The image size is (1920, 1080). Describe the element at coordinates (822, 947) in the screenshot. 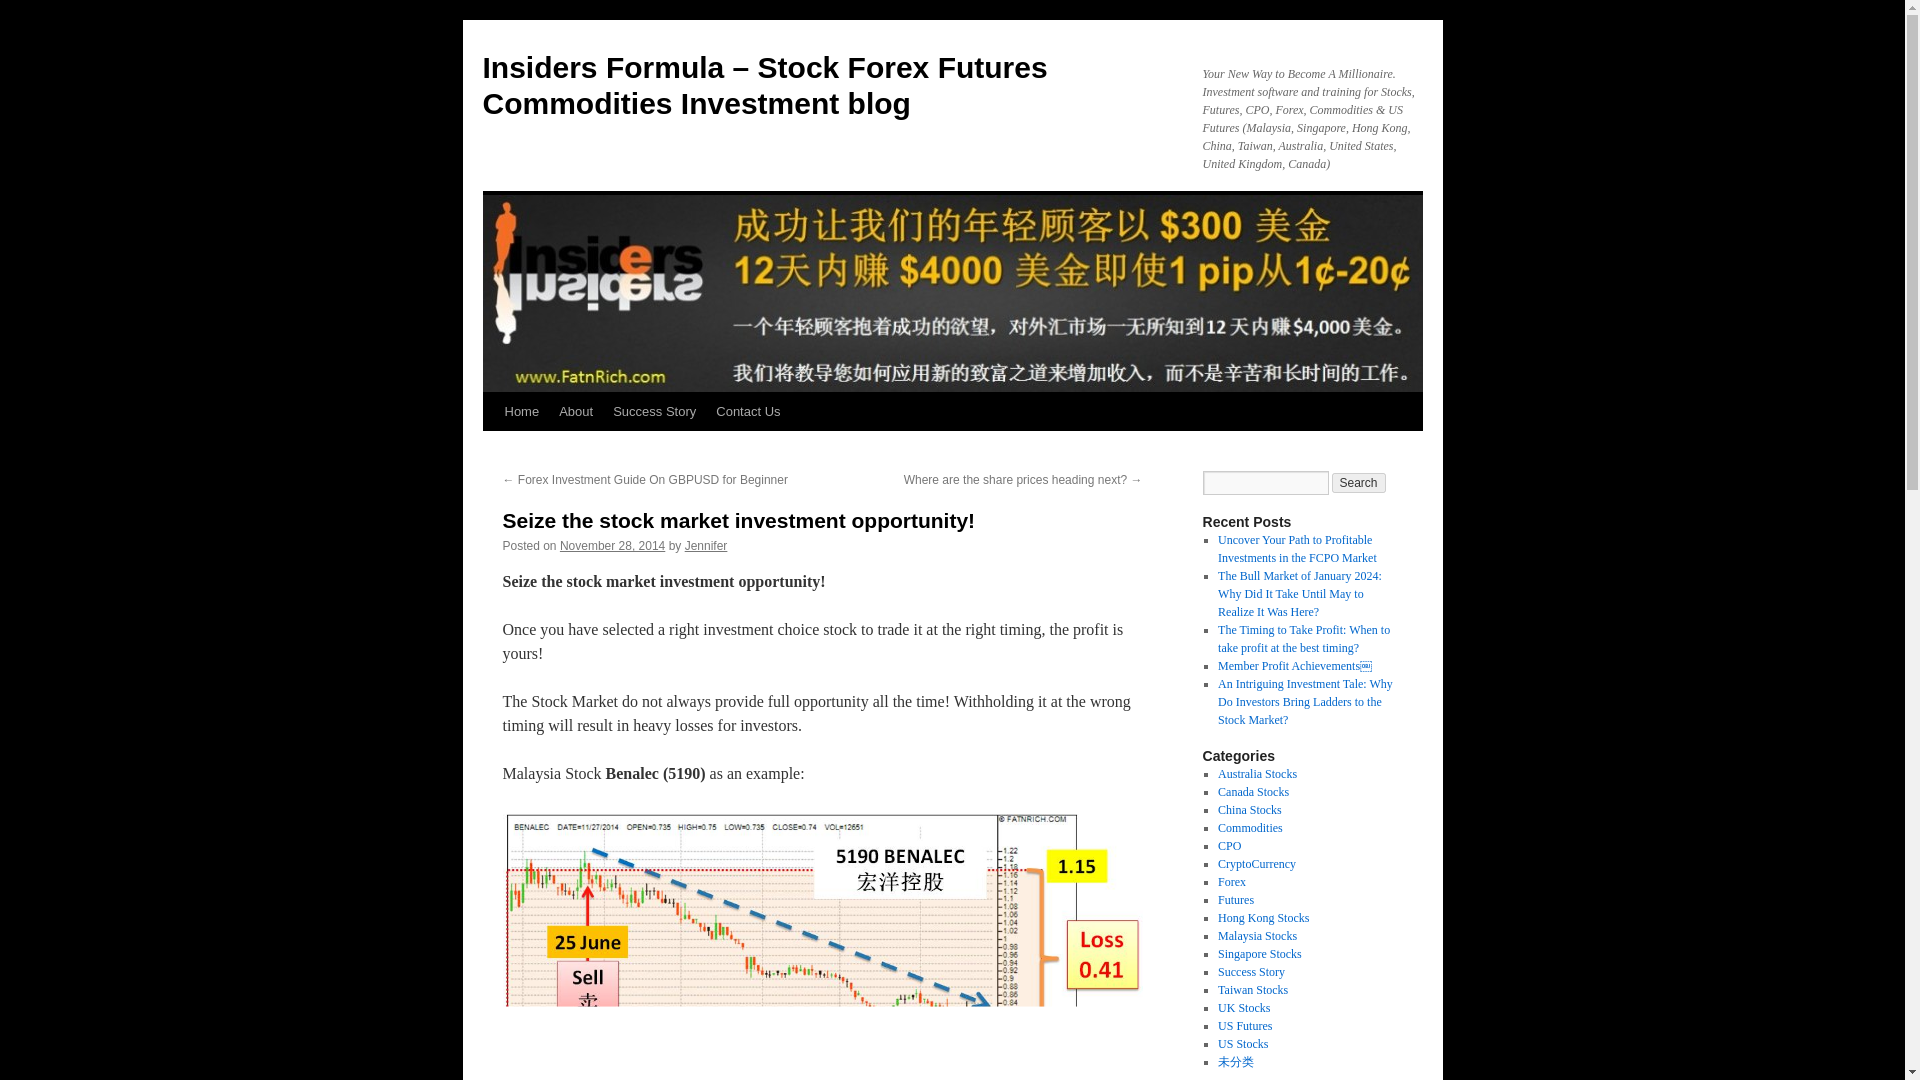

I see `Malaysia Stock Benalec 5190` at that location.